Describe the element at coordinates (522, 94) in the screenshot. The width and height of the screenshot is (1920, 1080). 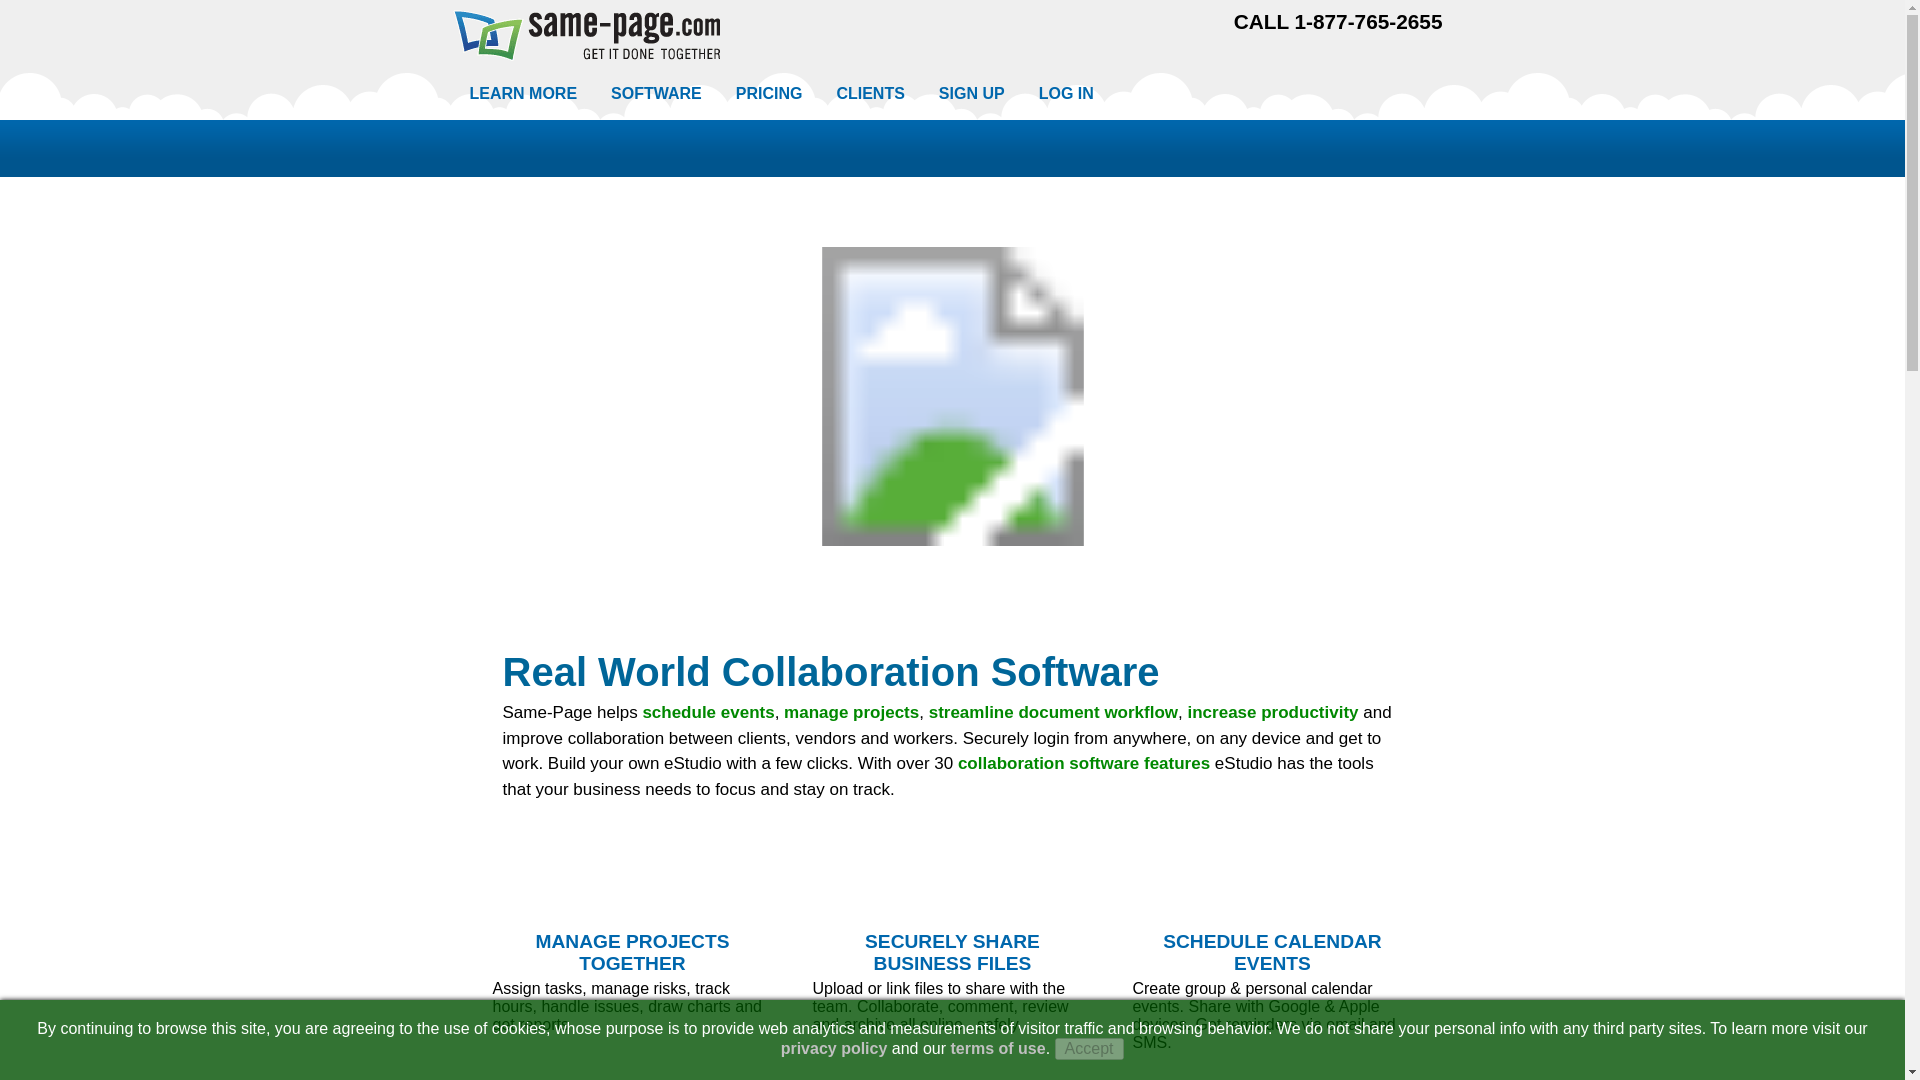
I see `LEARN MORE` at that location.